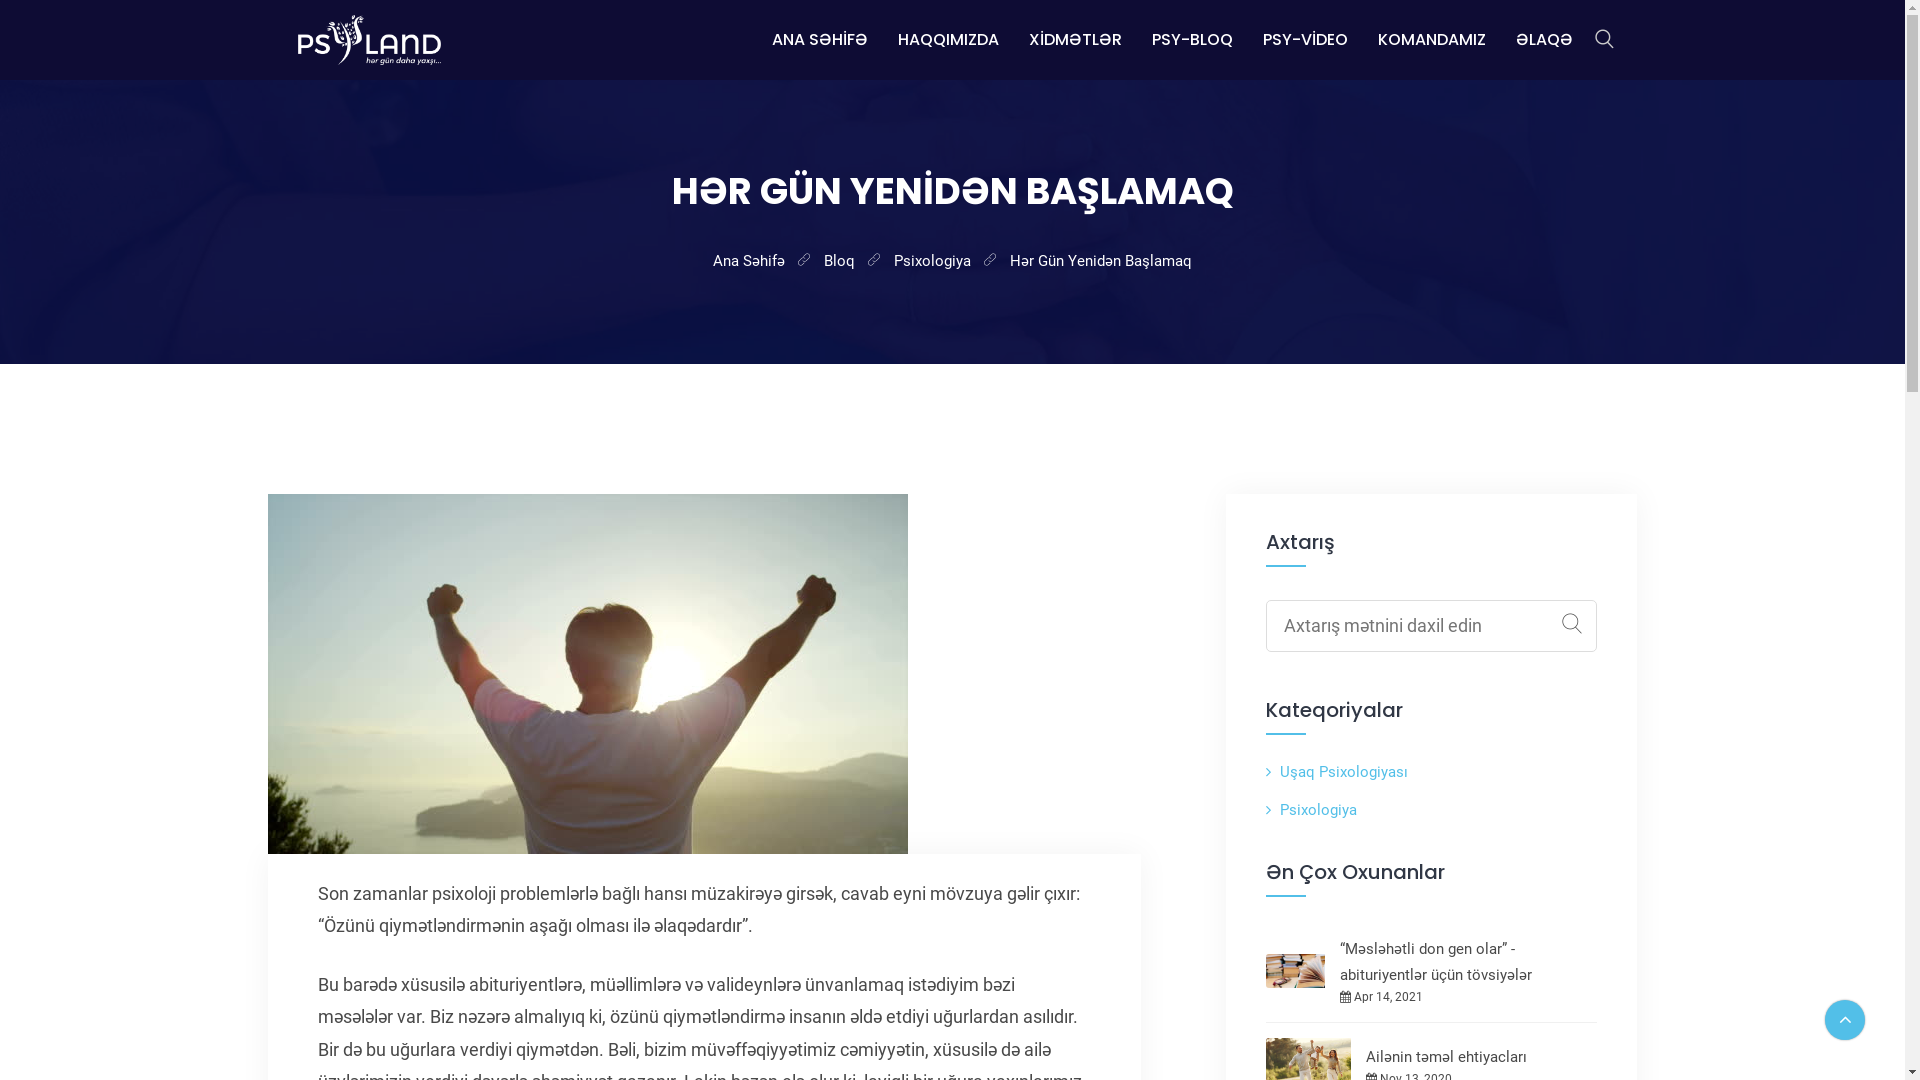 This screenshot has width=1920, height=1080. Describe the element at coordinates (840, 261) in the screenshot. I see `Bloq` at that location.